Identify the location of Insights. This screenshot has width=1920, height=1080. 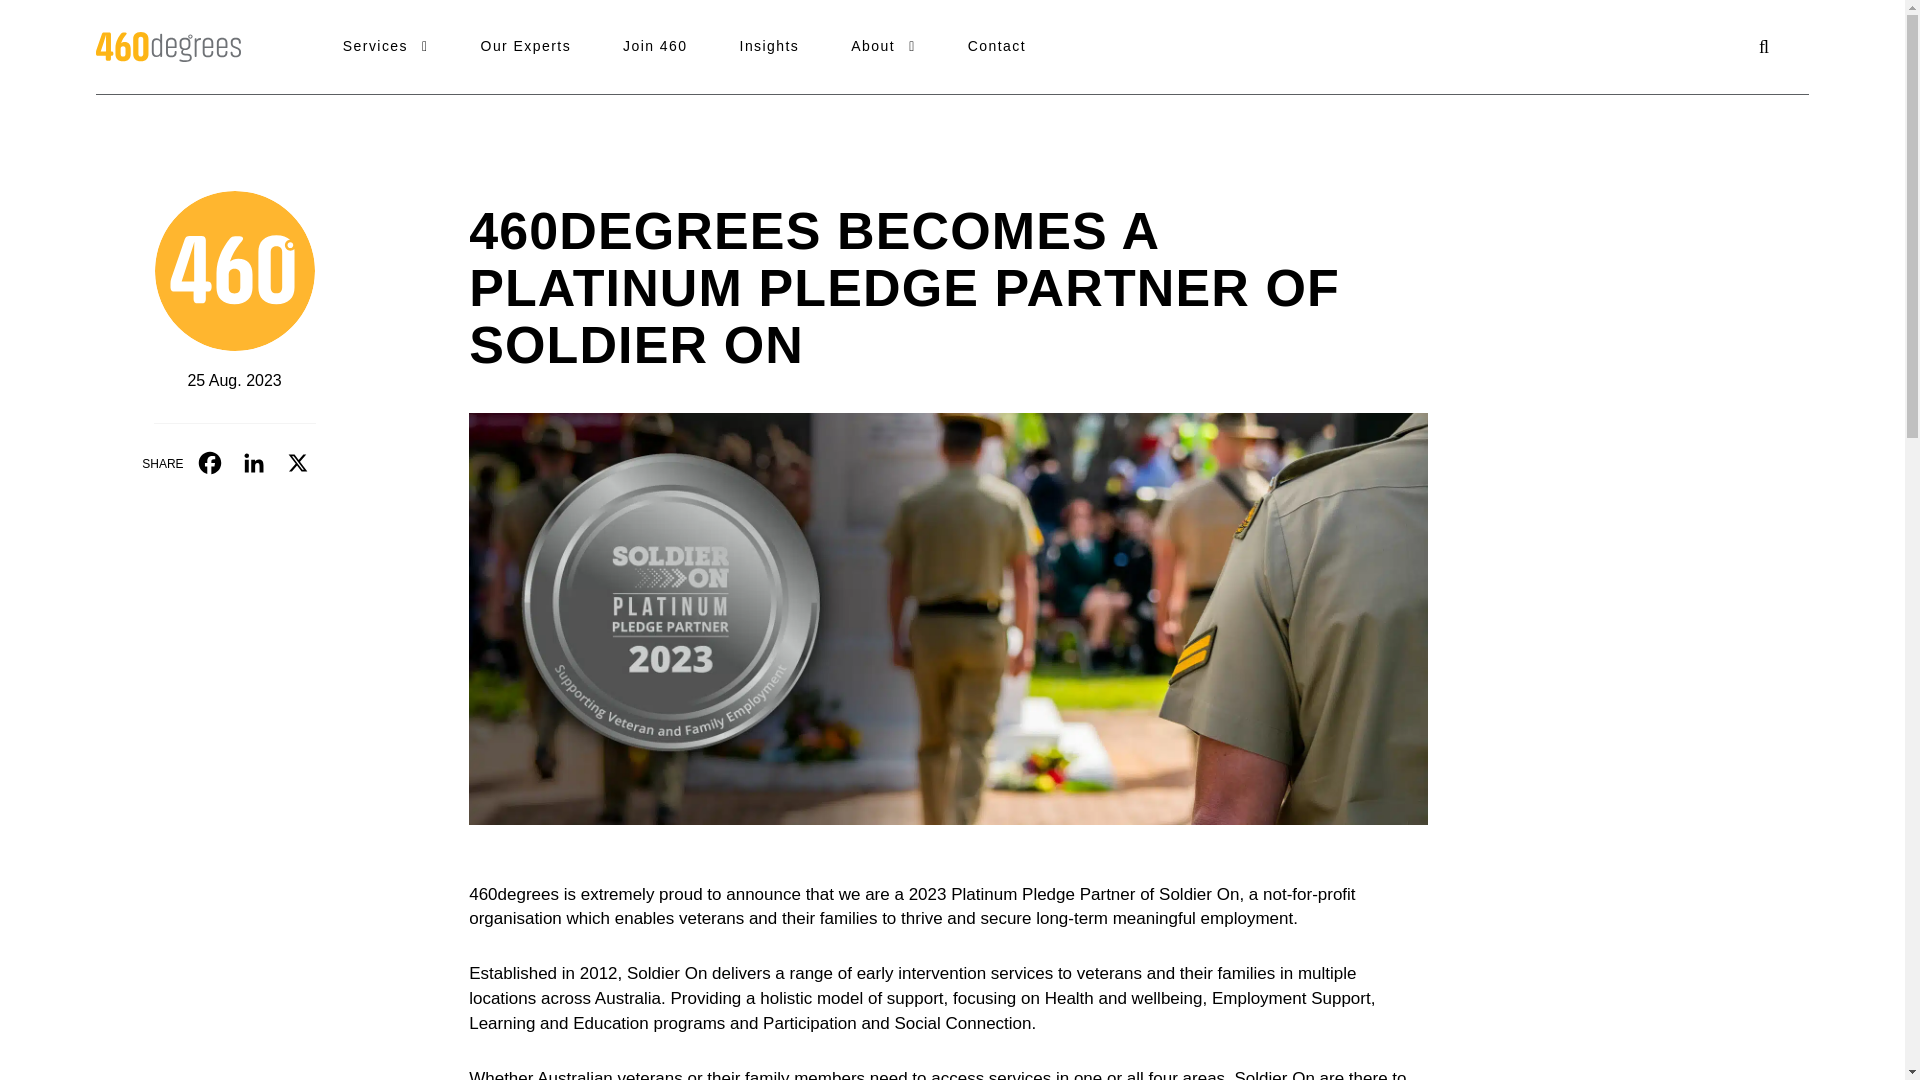
(770, 46).